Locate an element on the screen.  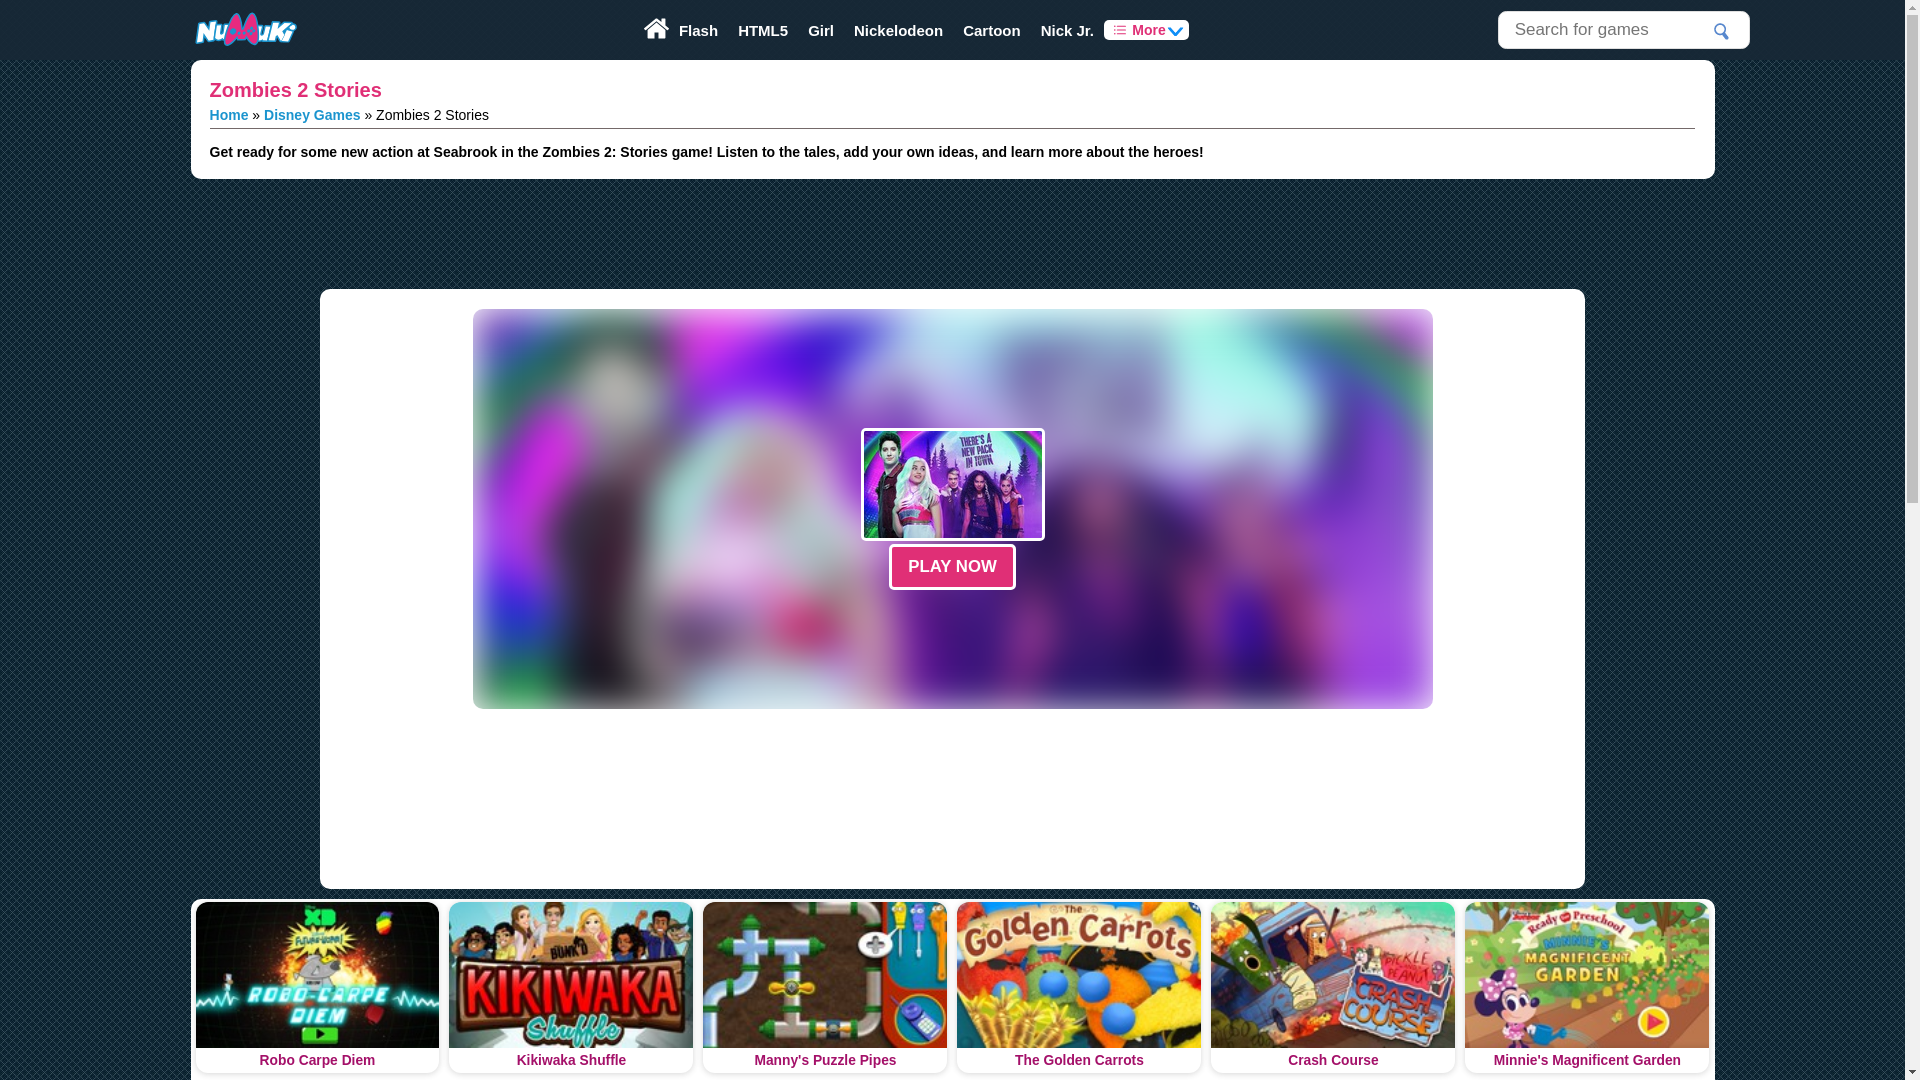
Girl Games is located at coordinates (821, 30).